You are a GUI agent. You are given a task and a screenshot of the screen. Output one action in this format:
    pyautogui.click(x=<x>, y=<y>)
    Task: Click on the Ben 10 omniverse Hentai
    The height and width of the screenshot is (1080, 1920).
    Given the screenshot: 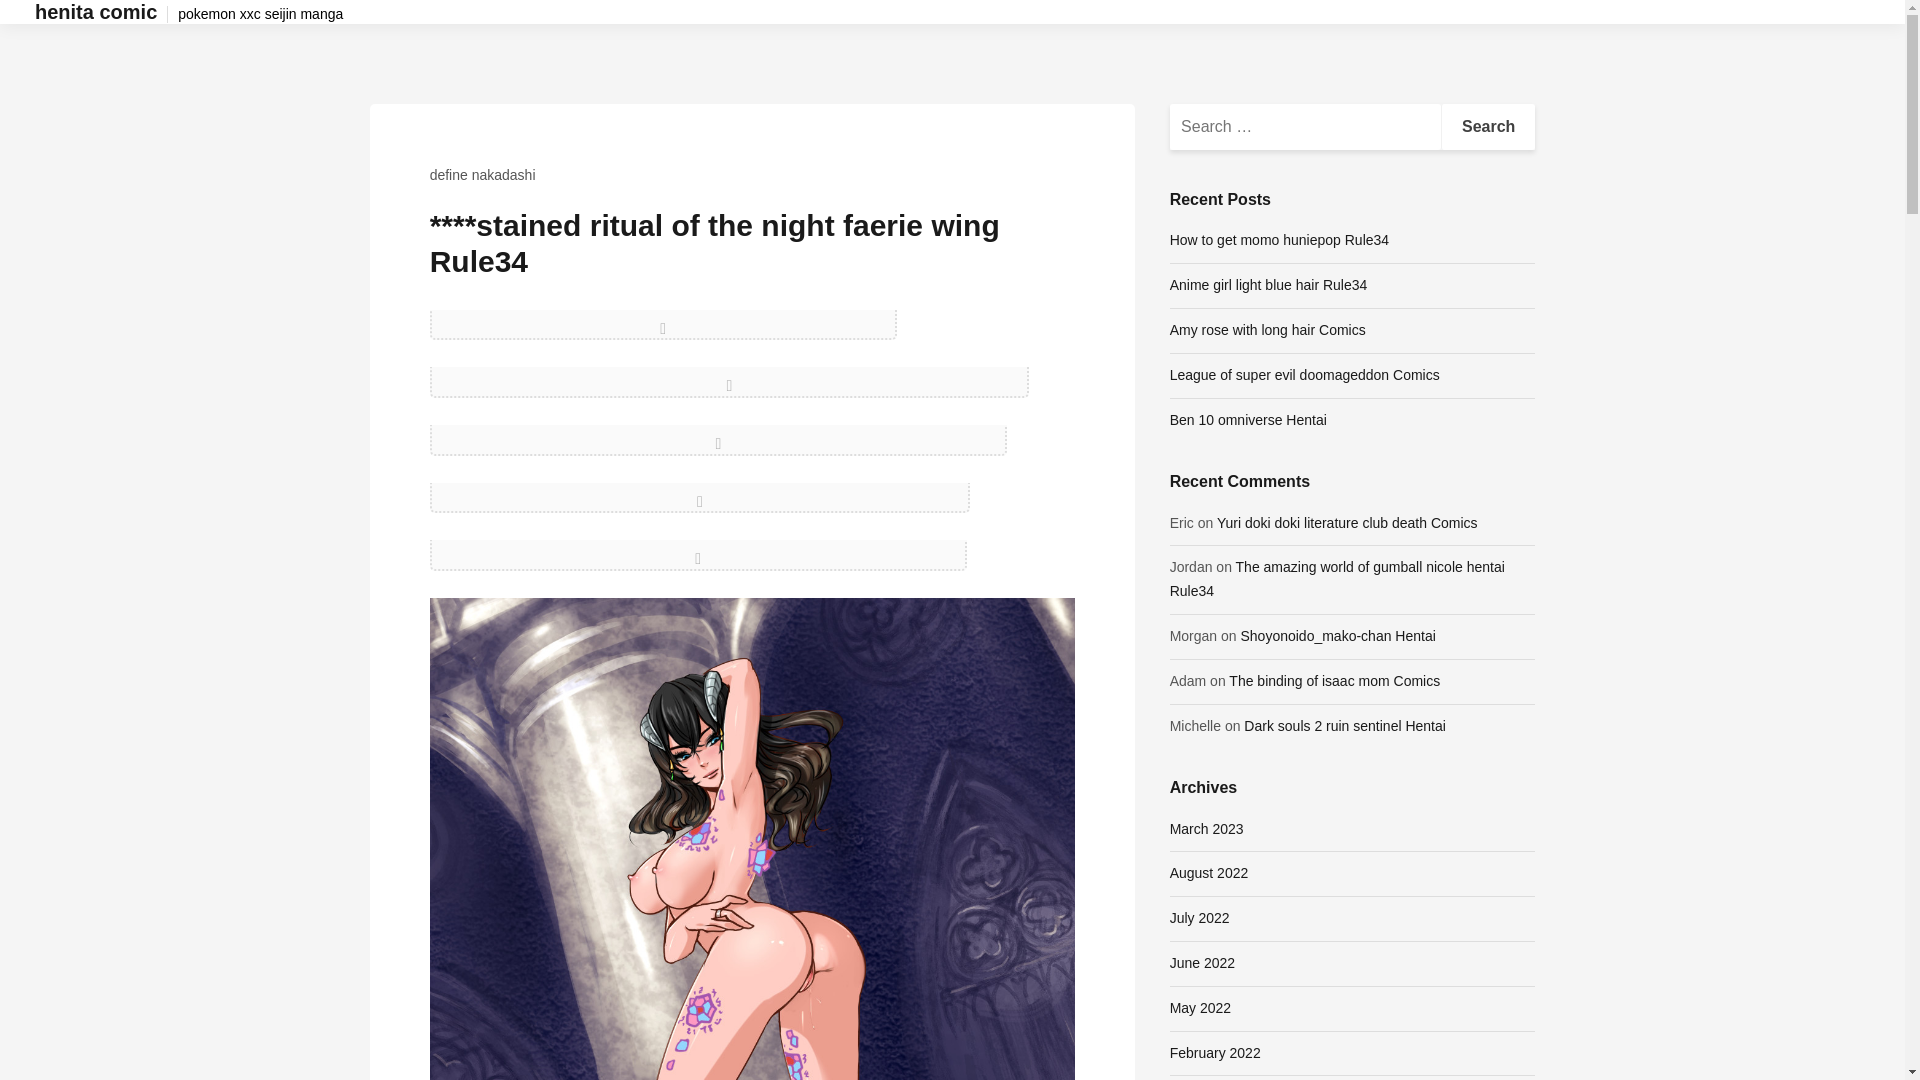 What is the action you would take?
    pyautogui.click(x=1248, y=419)
    